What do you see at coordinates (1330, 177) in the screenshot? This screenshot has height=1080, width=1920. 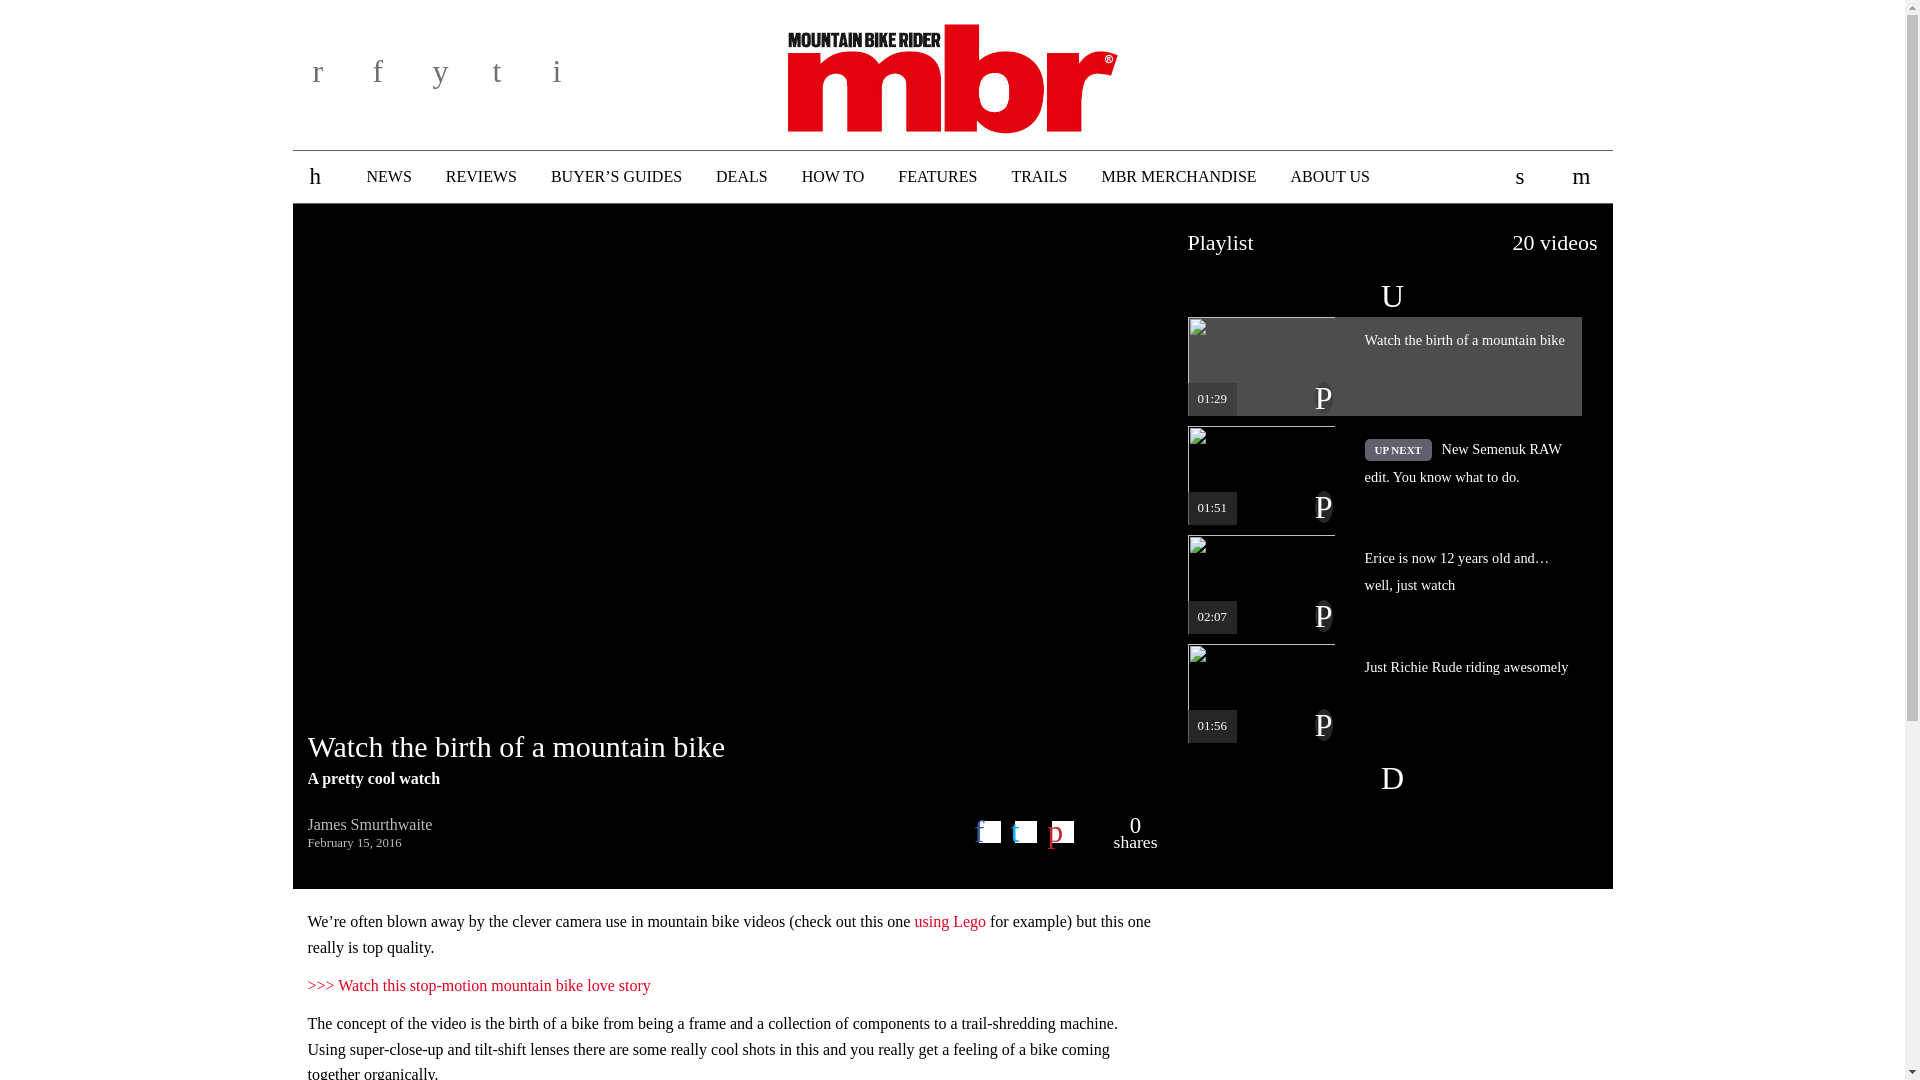 I see `ABOUT US` at bounding box center [1330, 177].